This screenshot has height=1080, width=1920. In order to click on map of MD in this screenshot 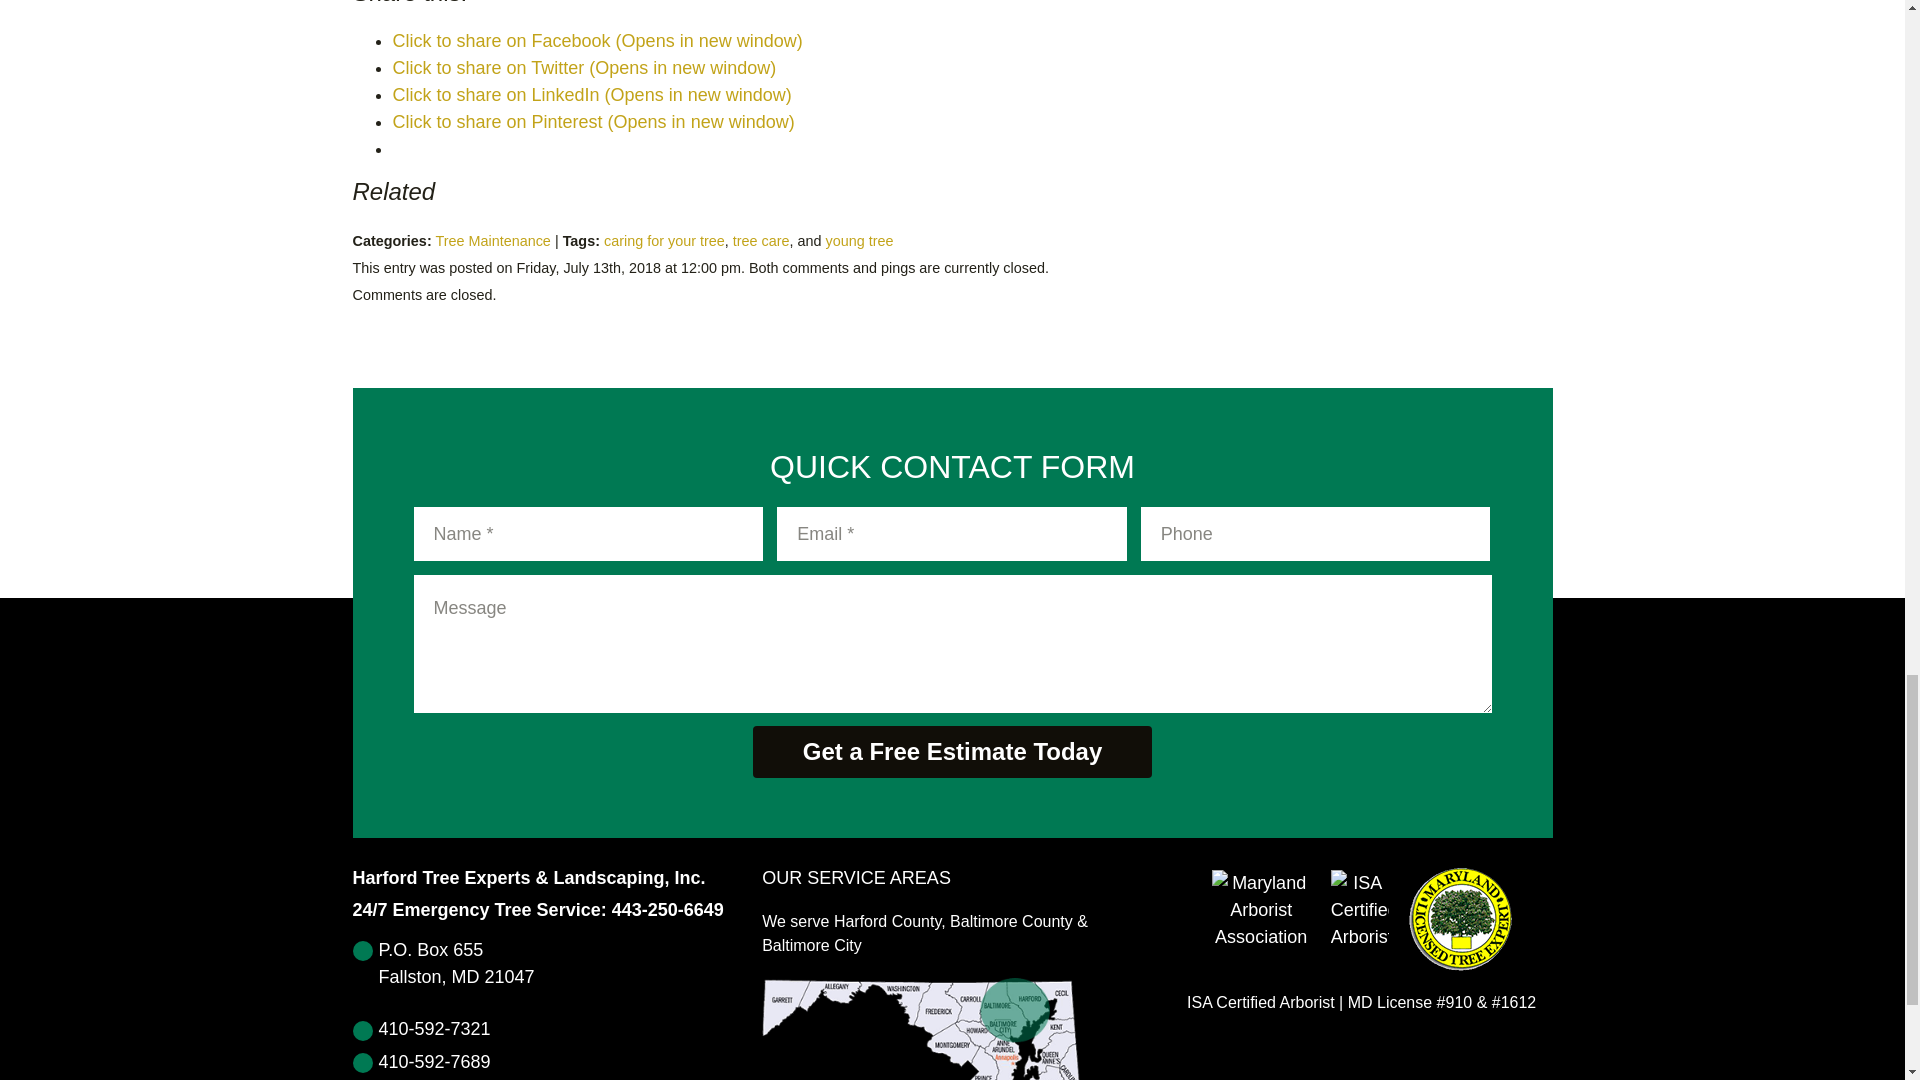, I will do `click(952, 1029)`.